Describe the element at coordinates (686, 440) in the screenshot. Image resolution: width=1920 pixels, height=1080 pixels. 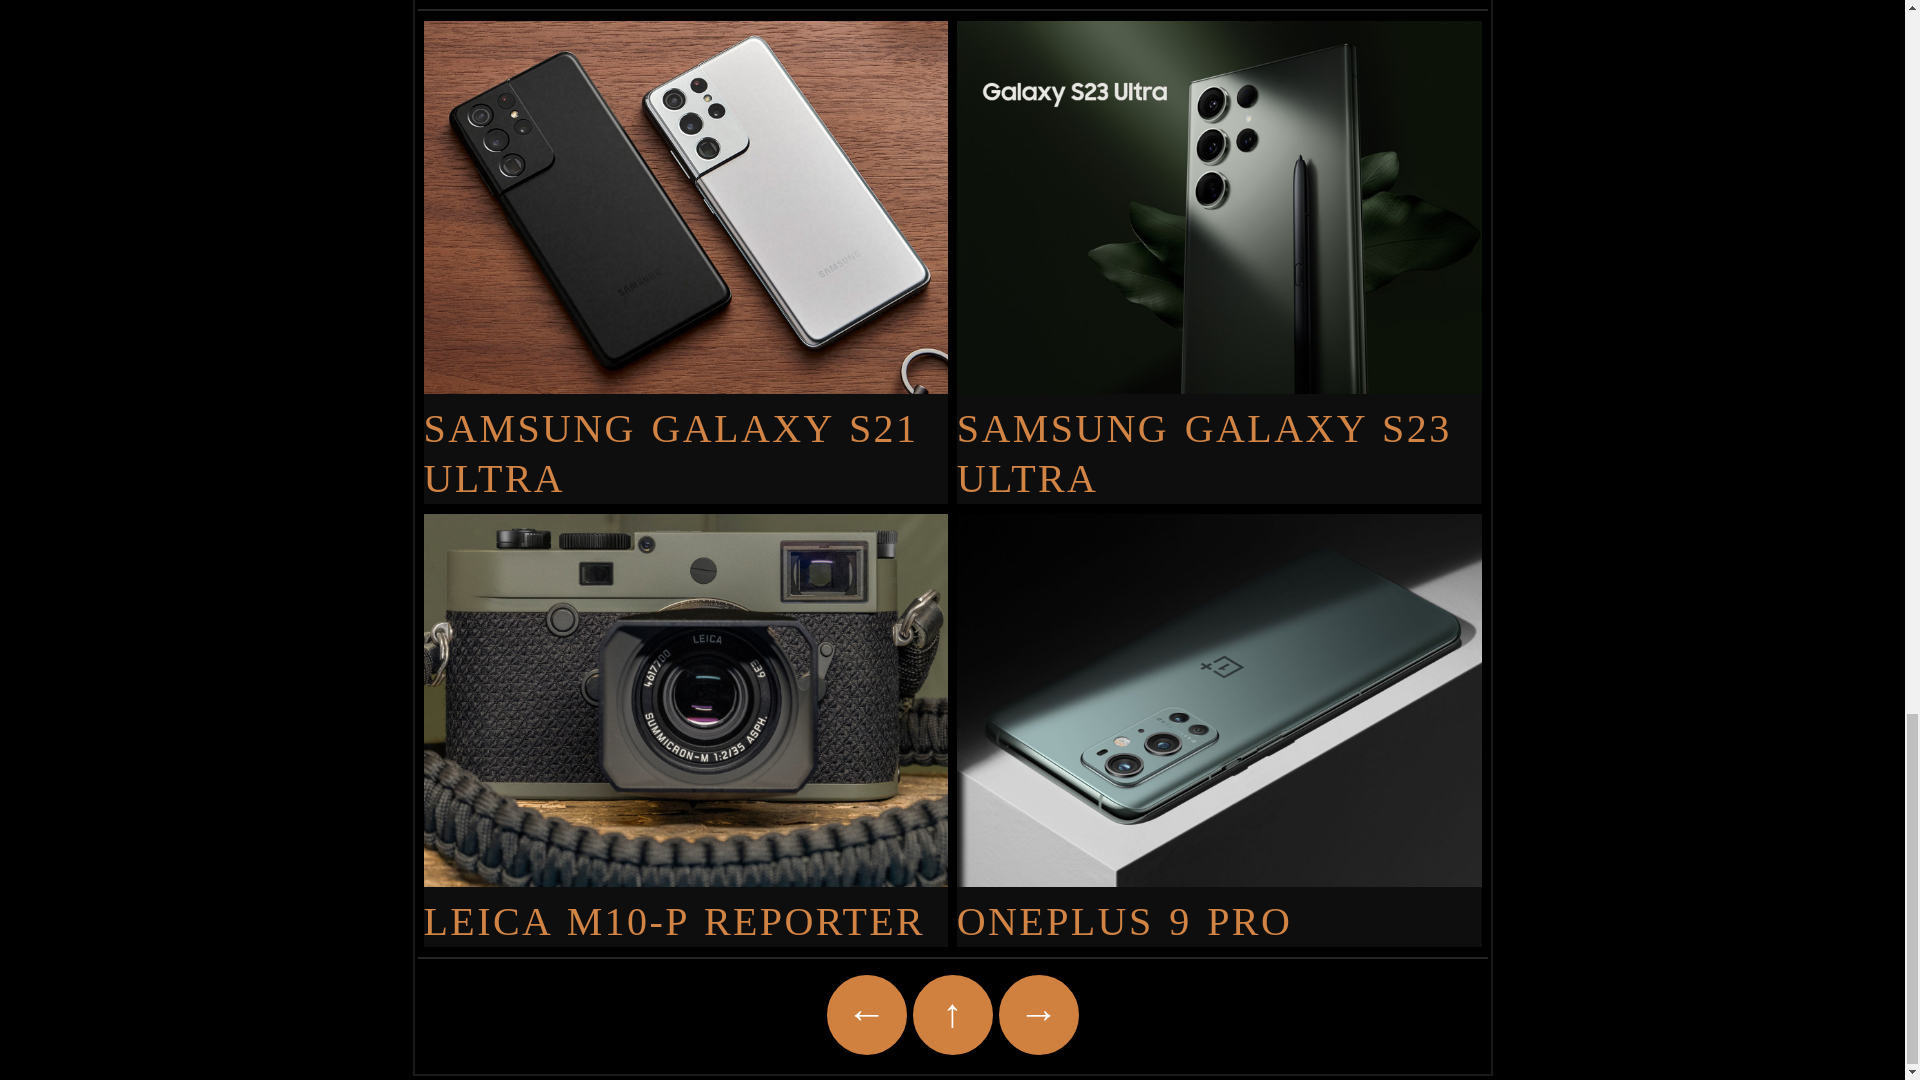
I see `Samsung Galaxy S21 Ultra` at that location.